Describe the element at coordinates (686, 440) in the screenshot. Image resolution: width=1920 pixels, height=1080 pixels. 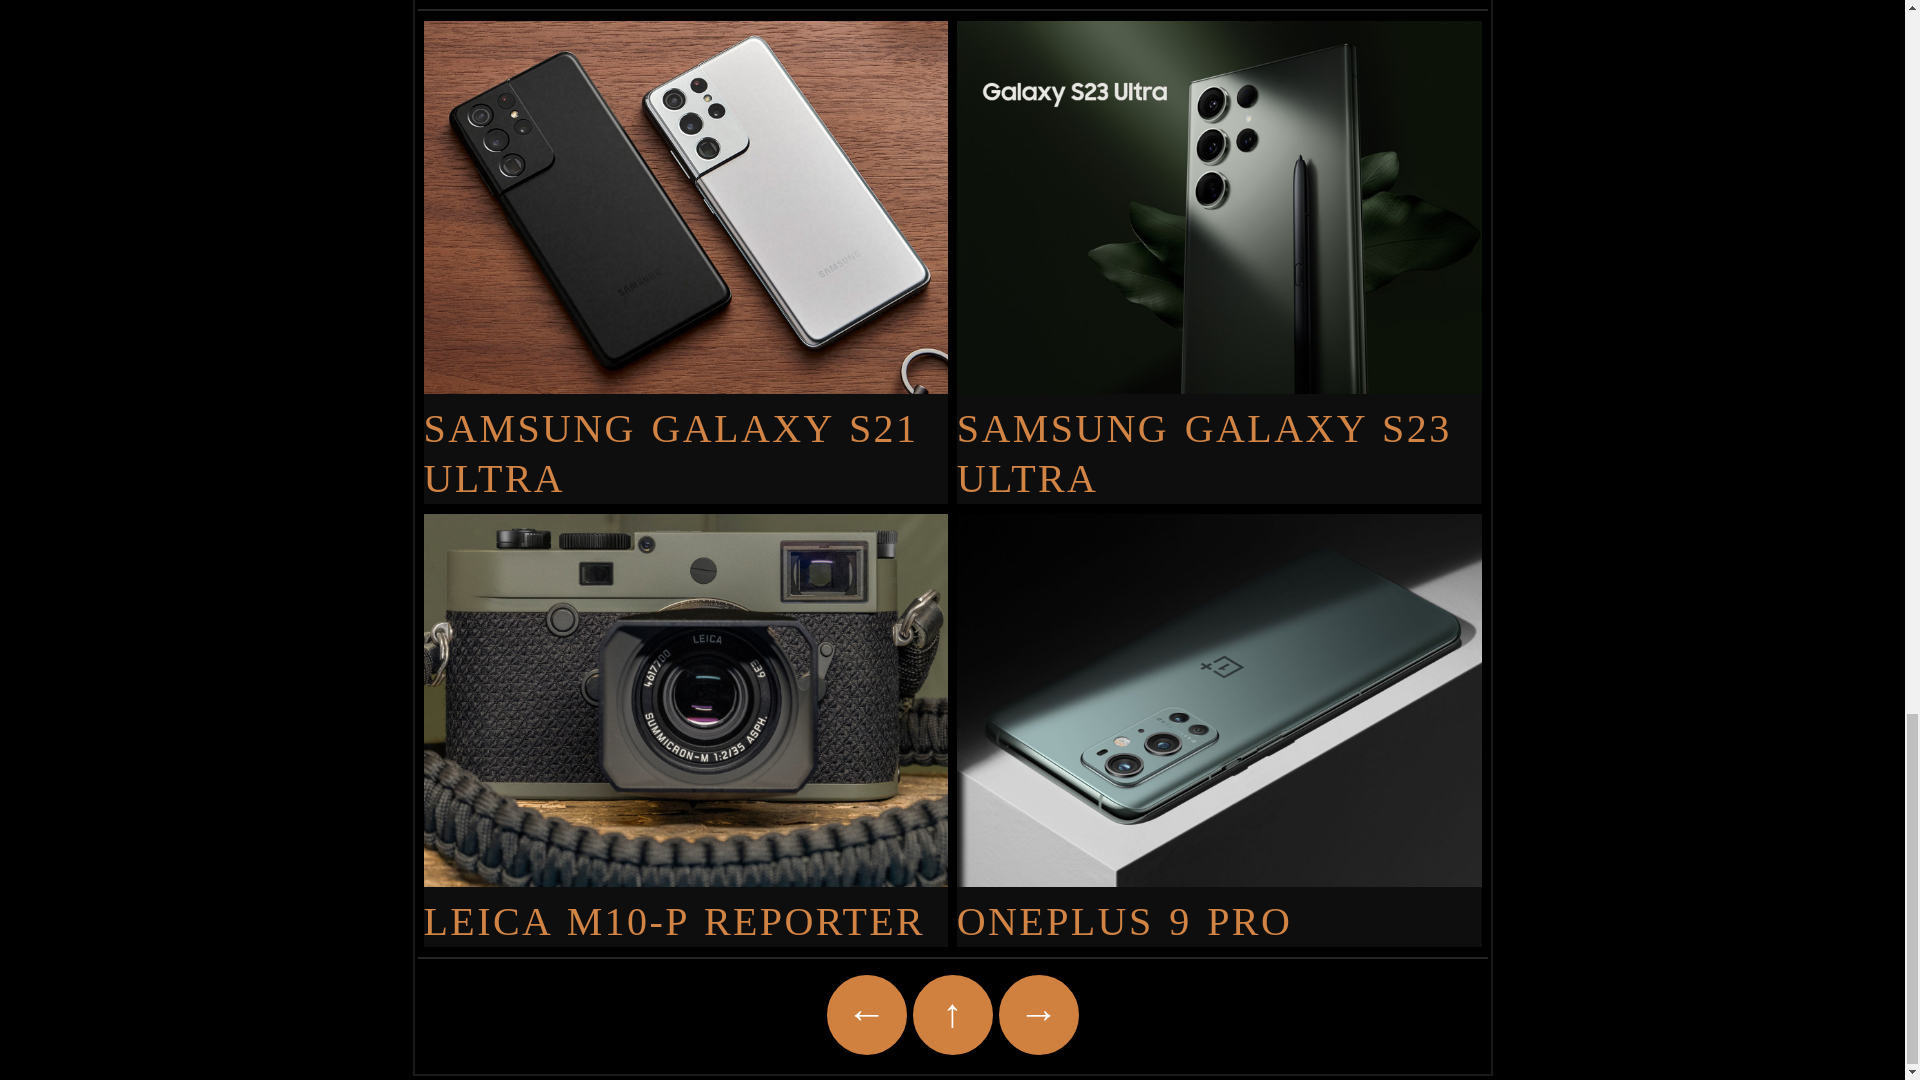
I see `Samsung Galaxy S21 Ultra` at that location.